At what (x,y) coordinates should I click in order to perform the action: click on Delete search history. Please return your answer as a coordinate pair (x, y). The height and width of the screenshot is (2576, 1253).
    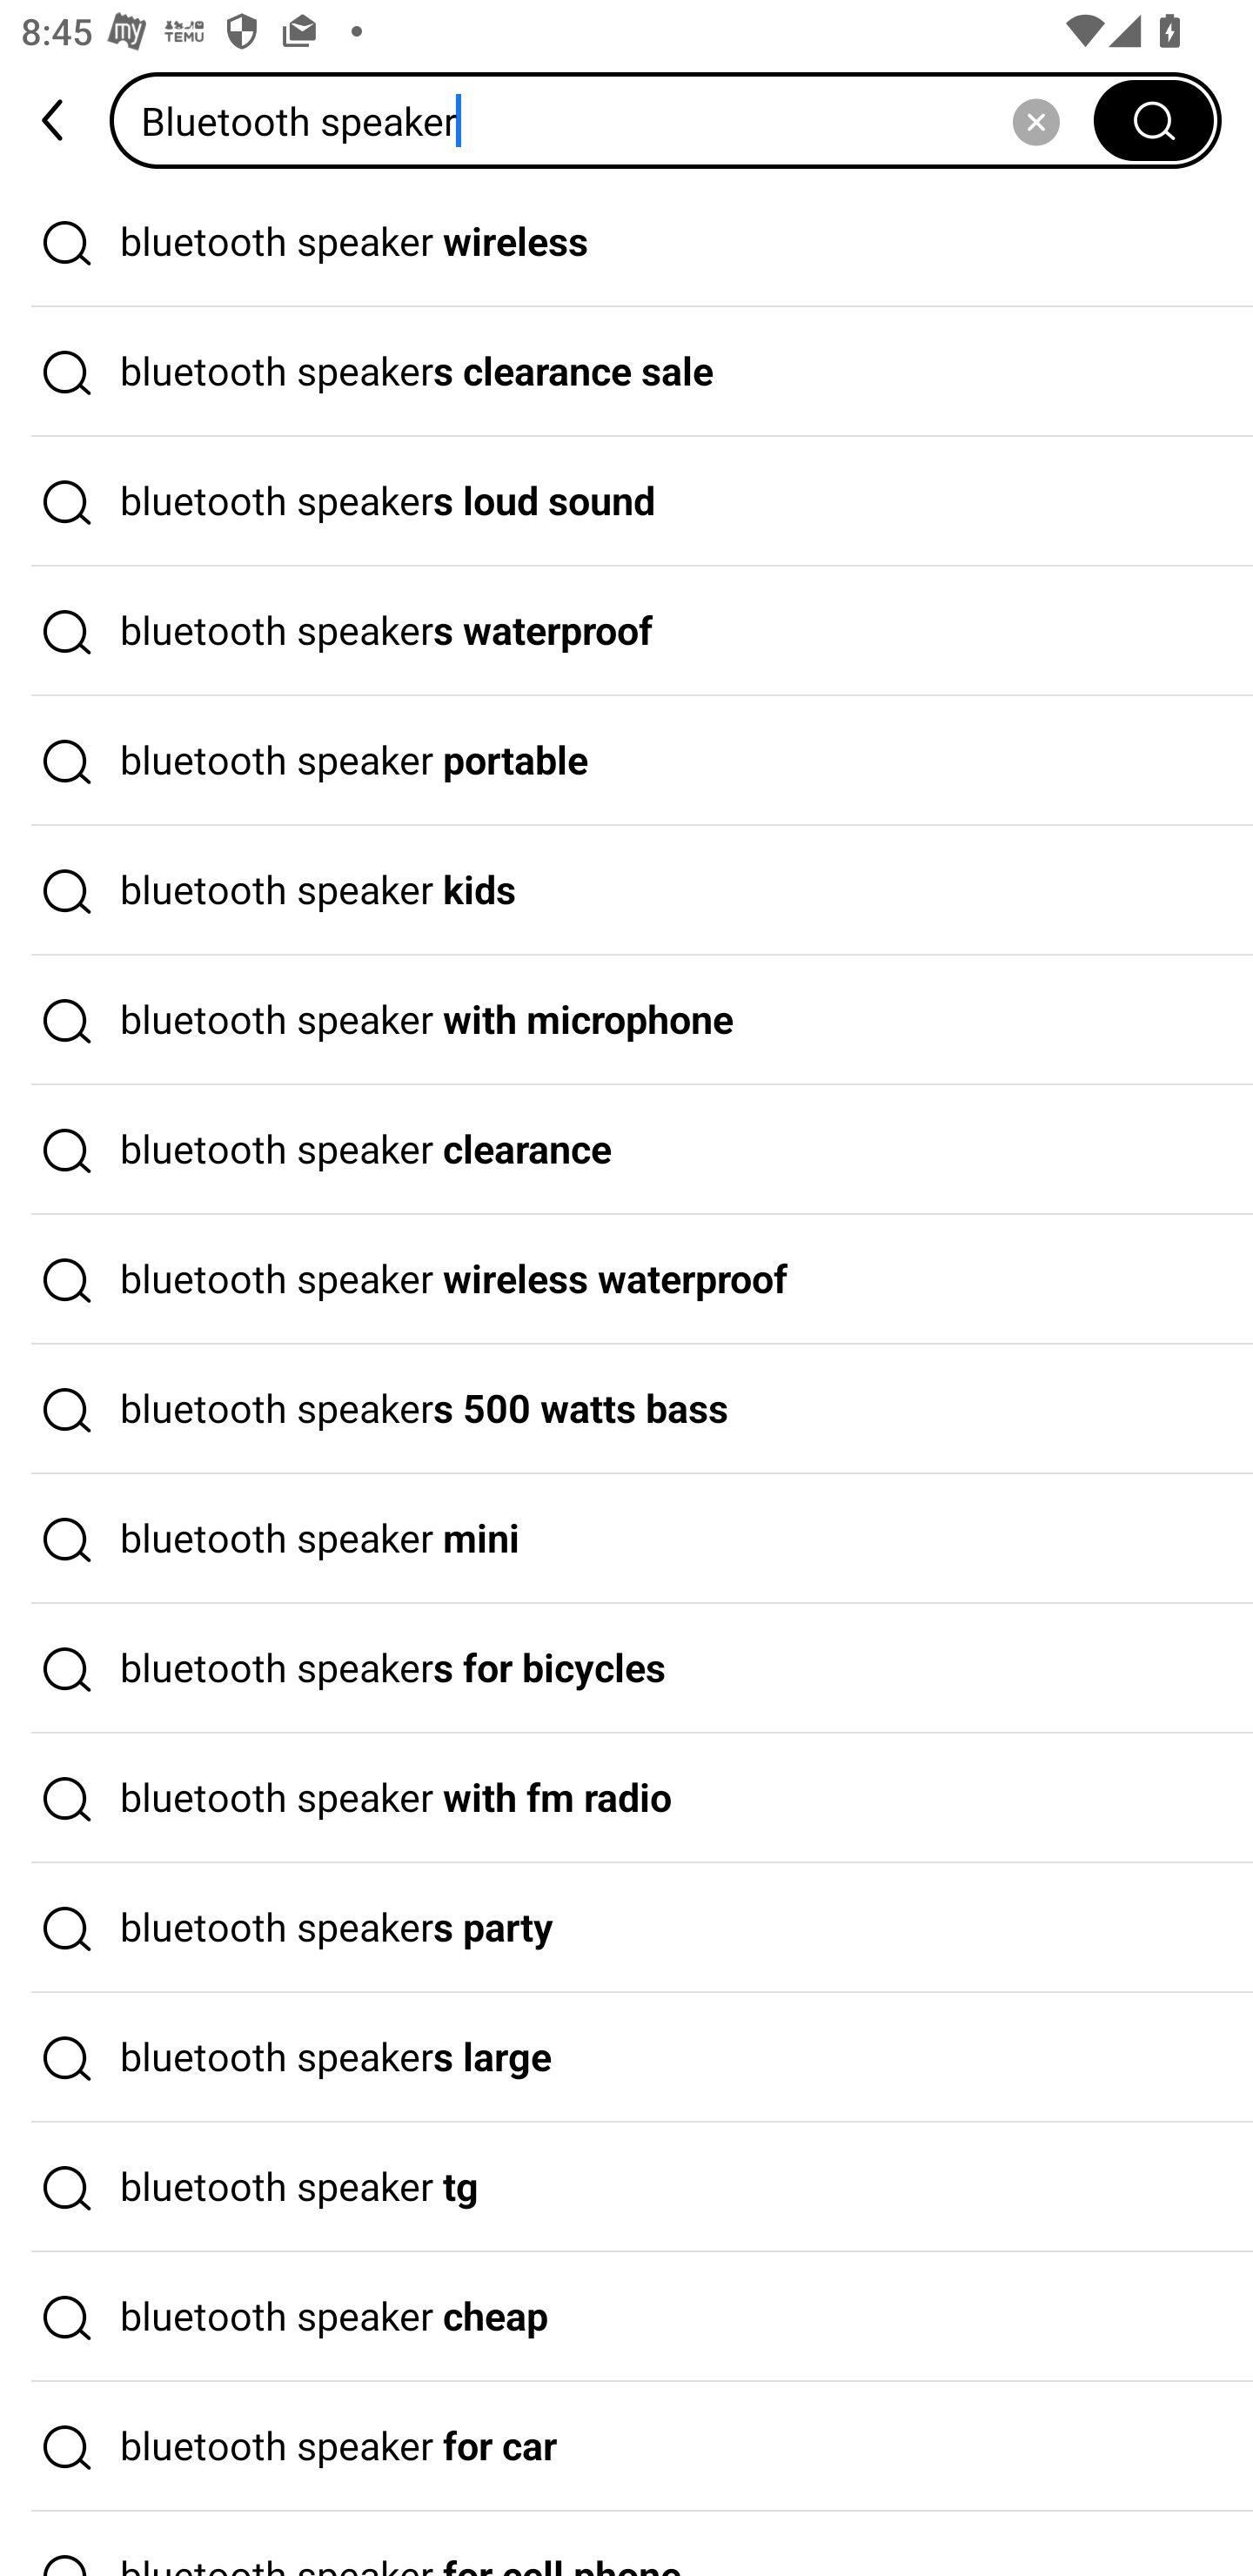
    Looking at the image, I should click on (1035, 120).